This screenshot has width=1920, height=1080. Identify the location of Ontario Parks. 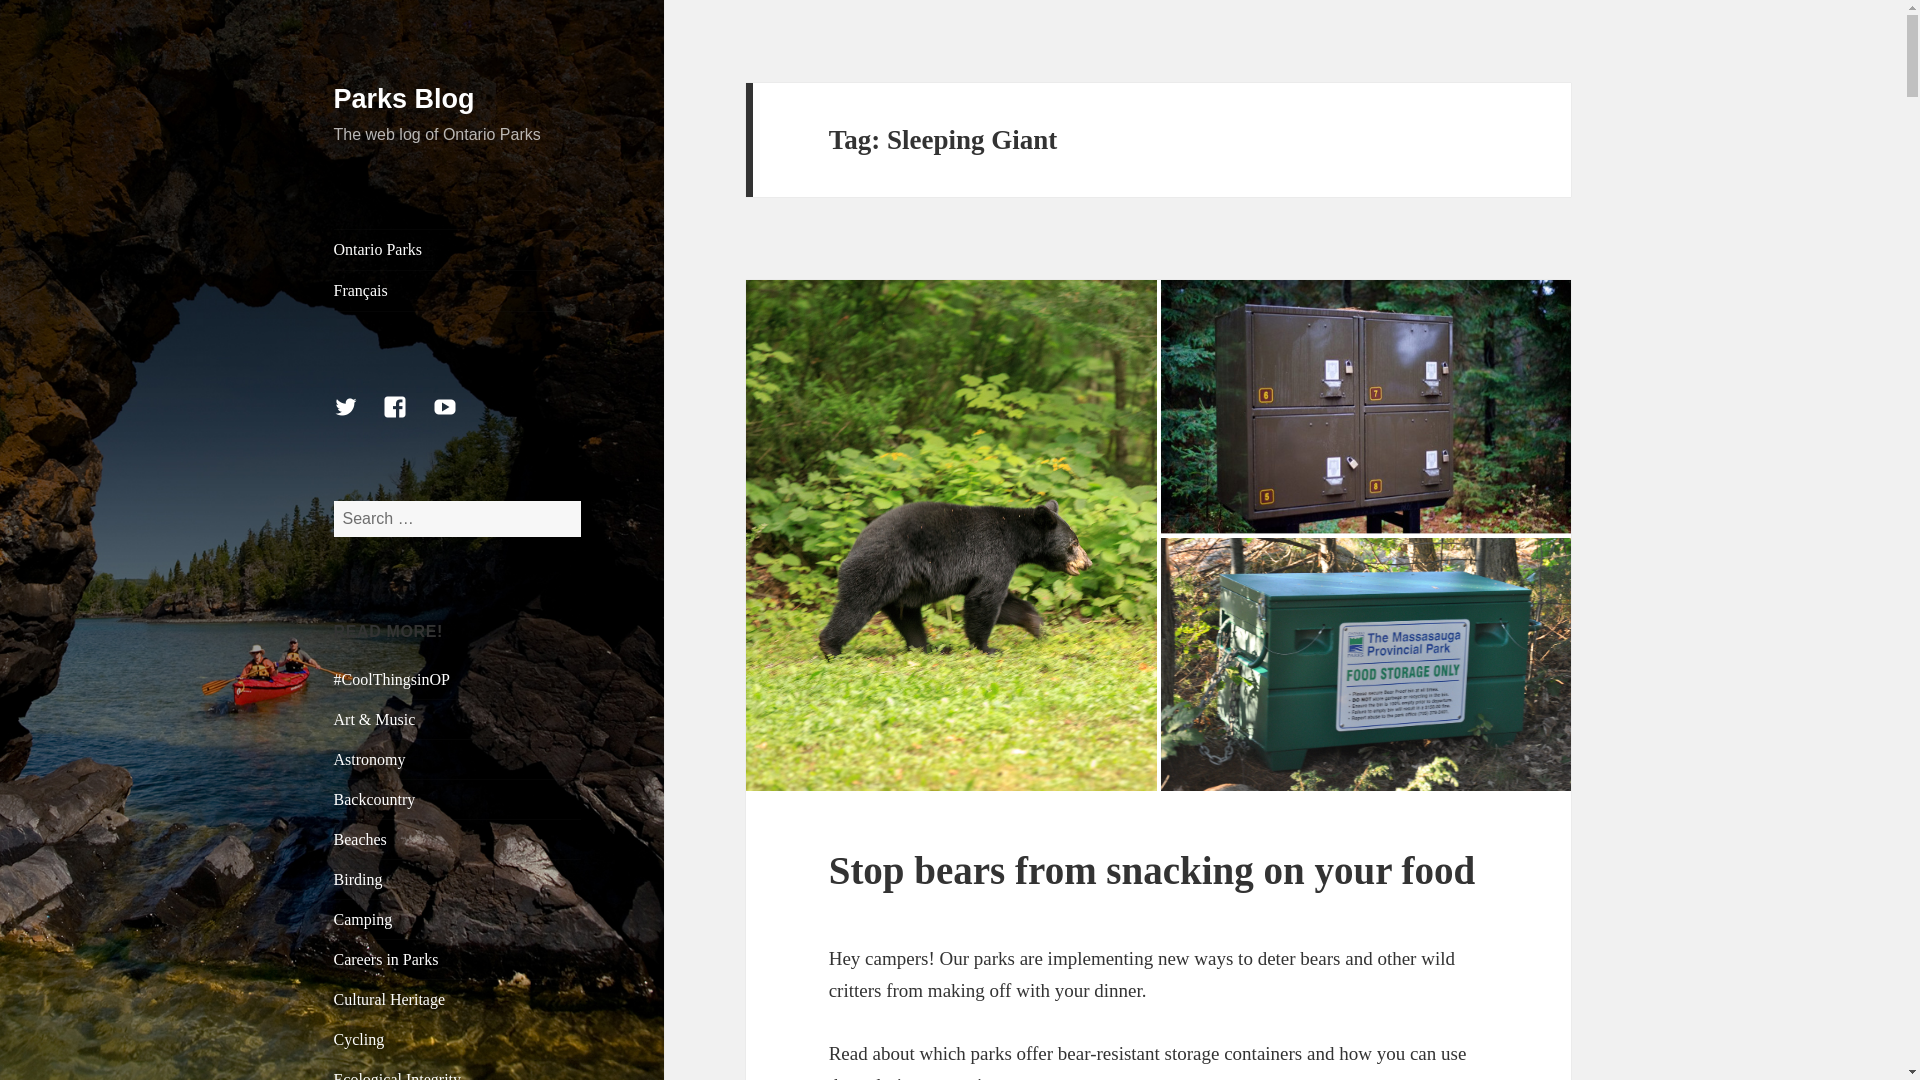
(458, 250).